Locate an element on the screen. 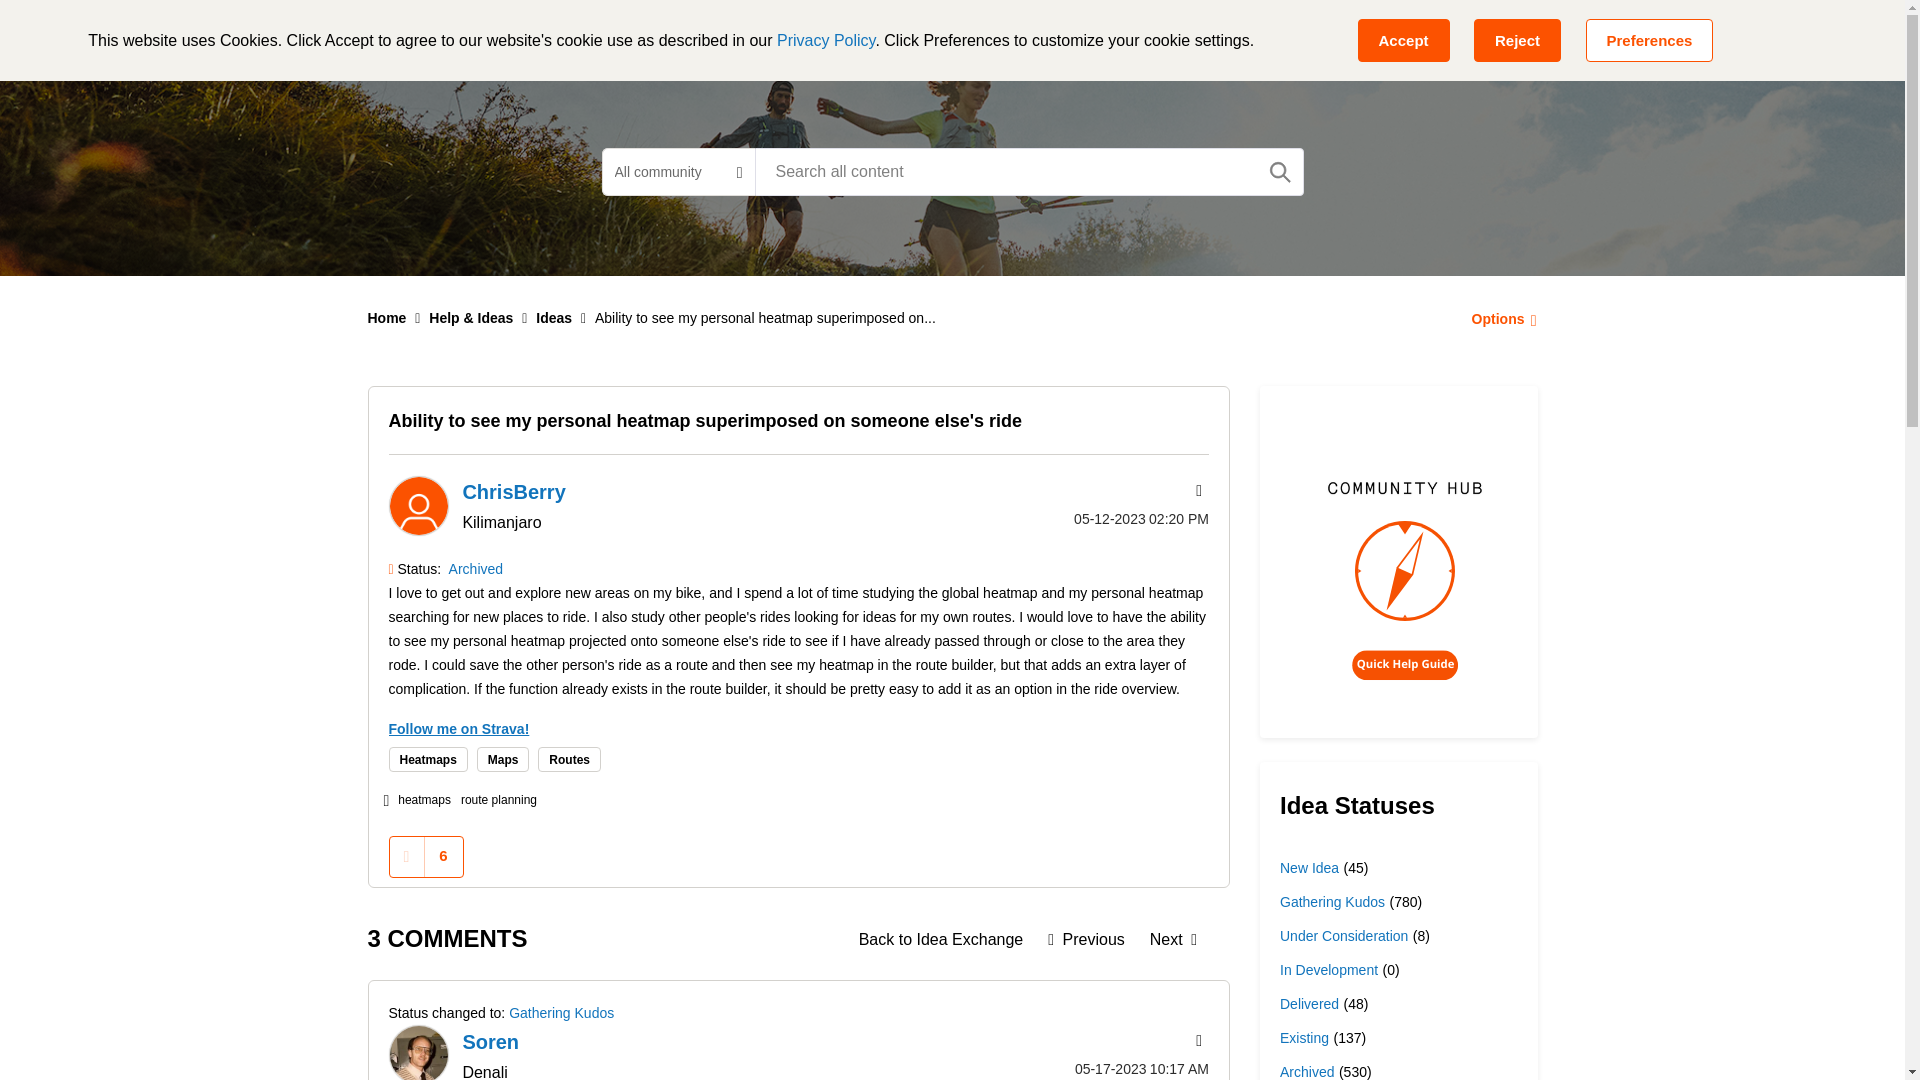 Image resolution: width=1920 pixels, height=1080 pixels. Accept is located at coordinates (1403, 40).